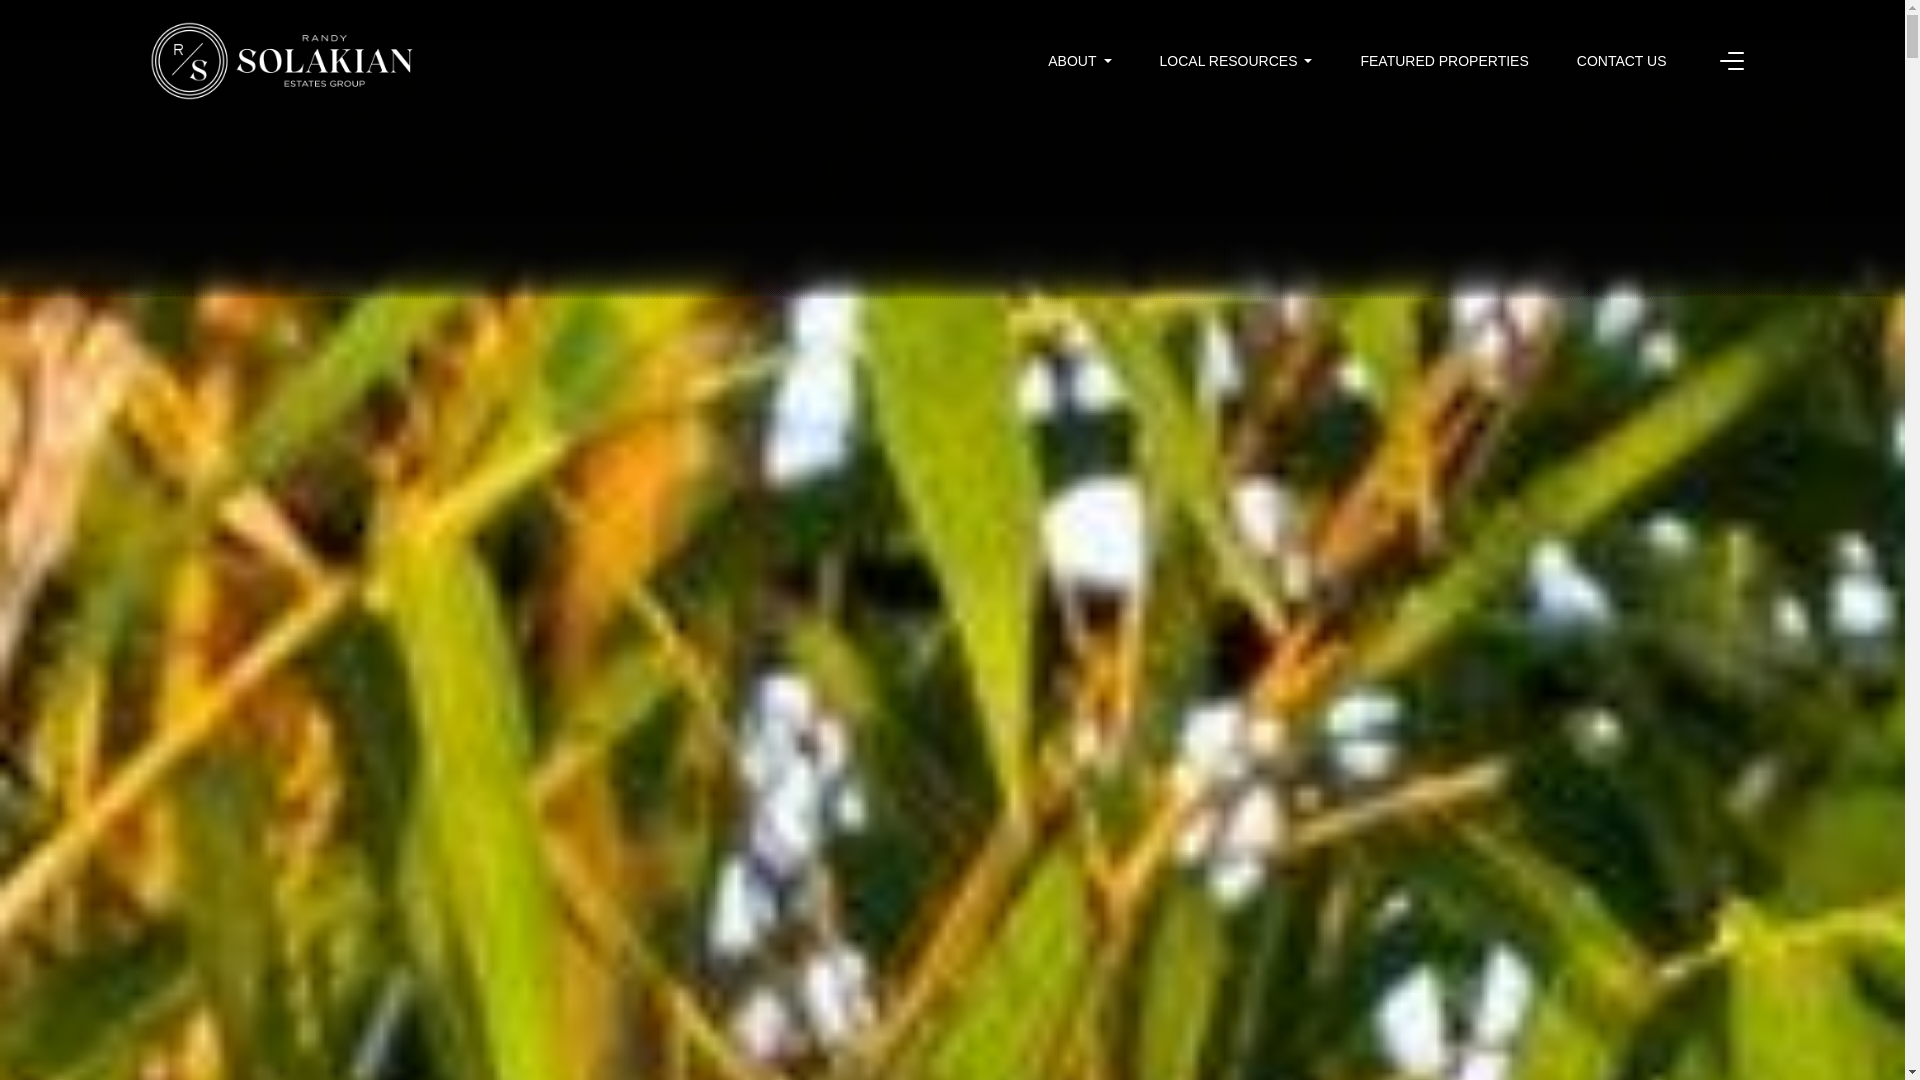 Image resolution: width=1920 pixels, height=1080 pixels. What do you see at coordinates (1444, 60) in the screenshot?
I see `FEATURED PROPERTIES` at bounding box center [1444, 60].